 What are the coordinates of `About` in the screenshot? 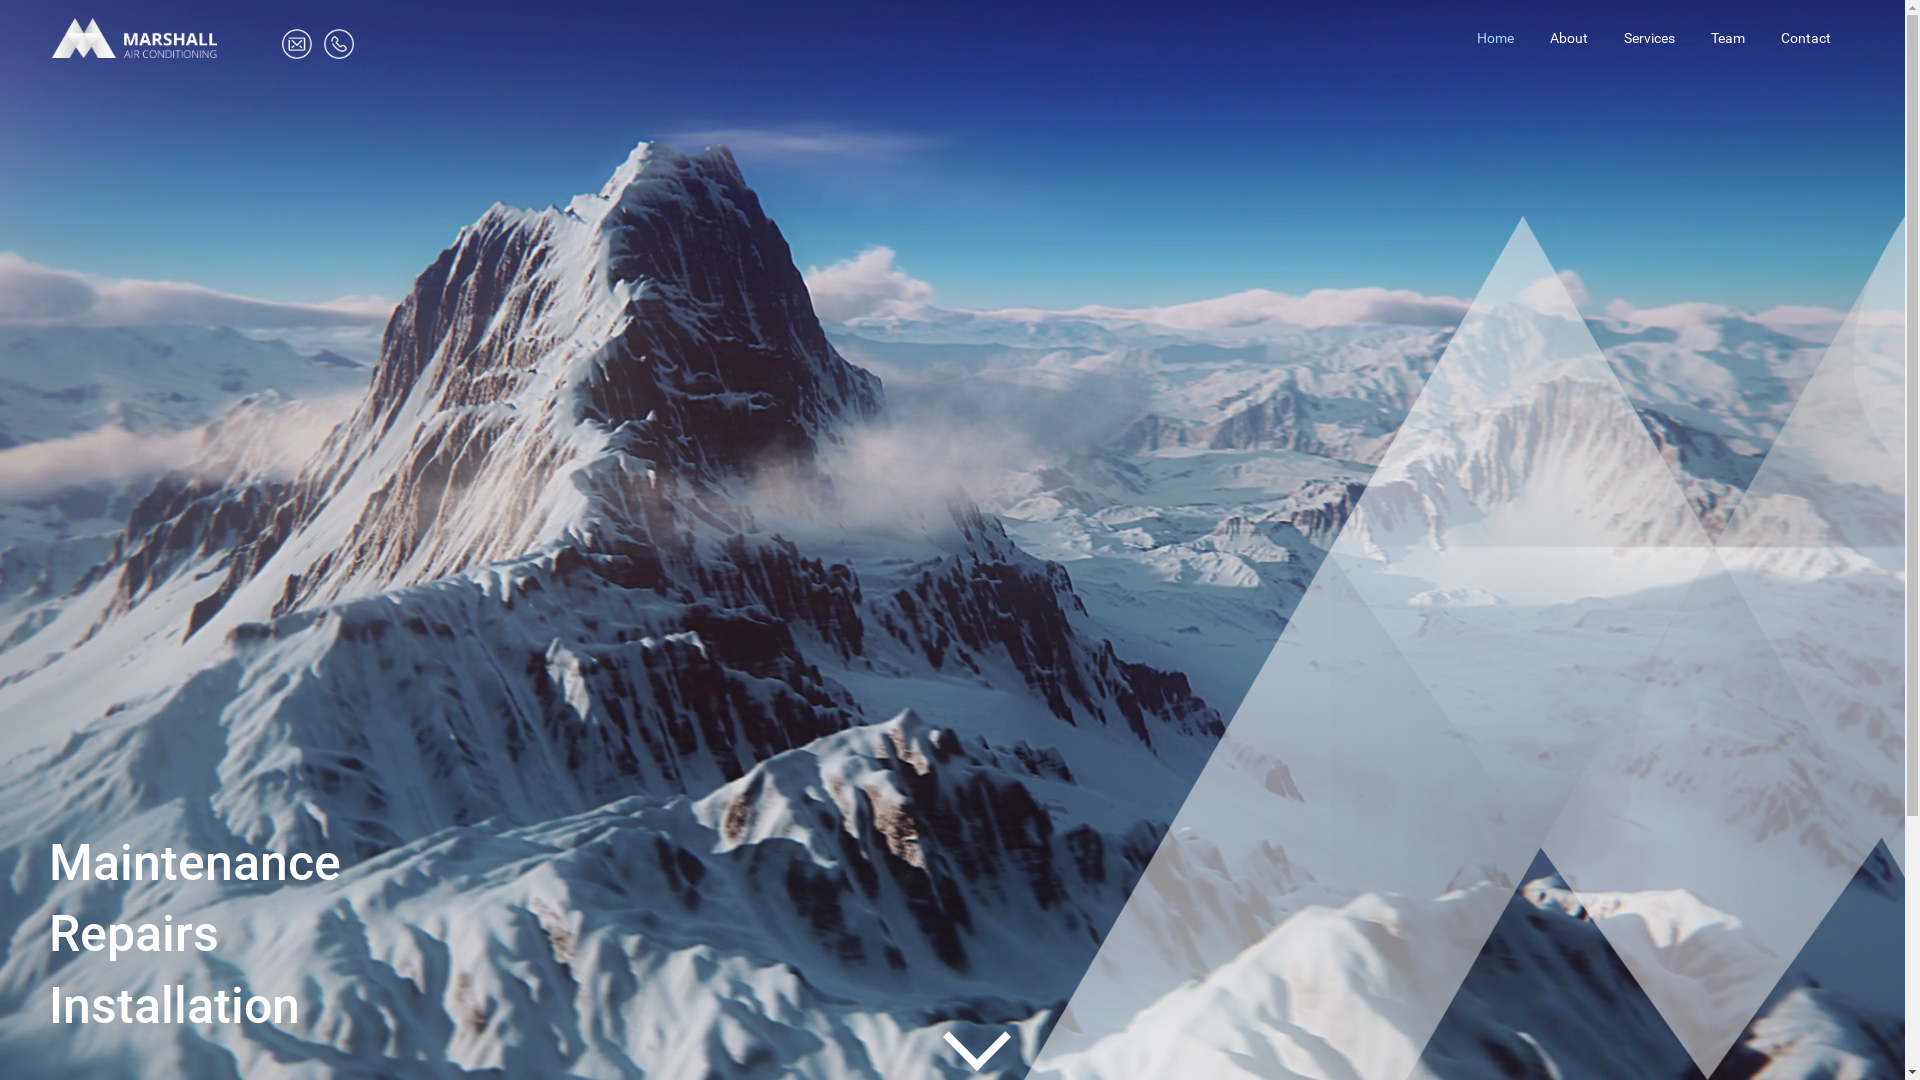 It's located at (1569, 38).